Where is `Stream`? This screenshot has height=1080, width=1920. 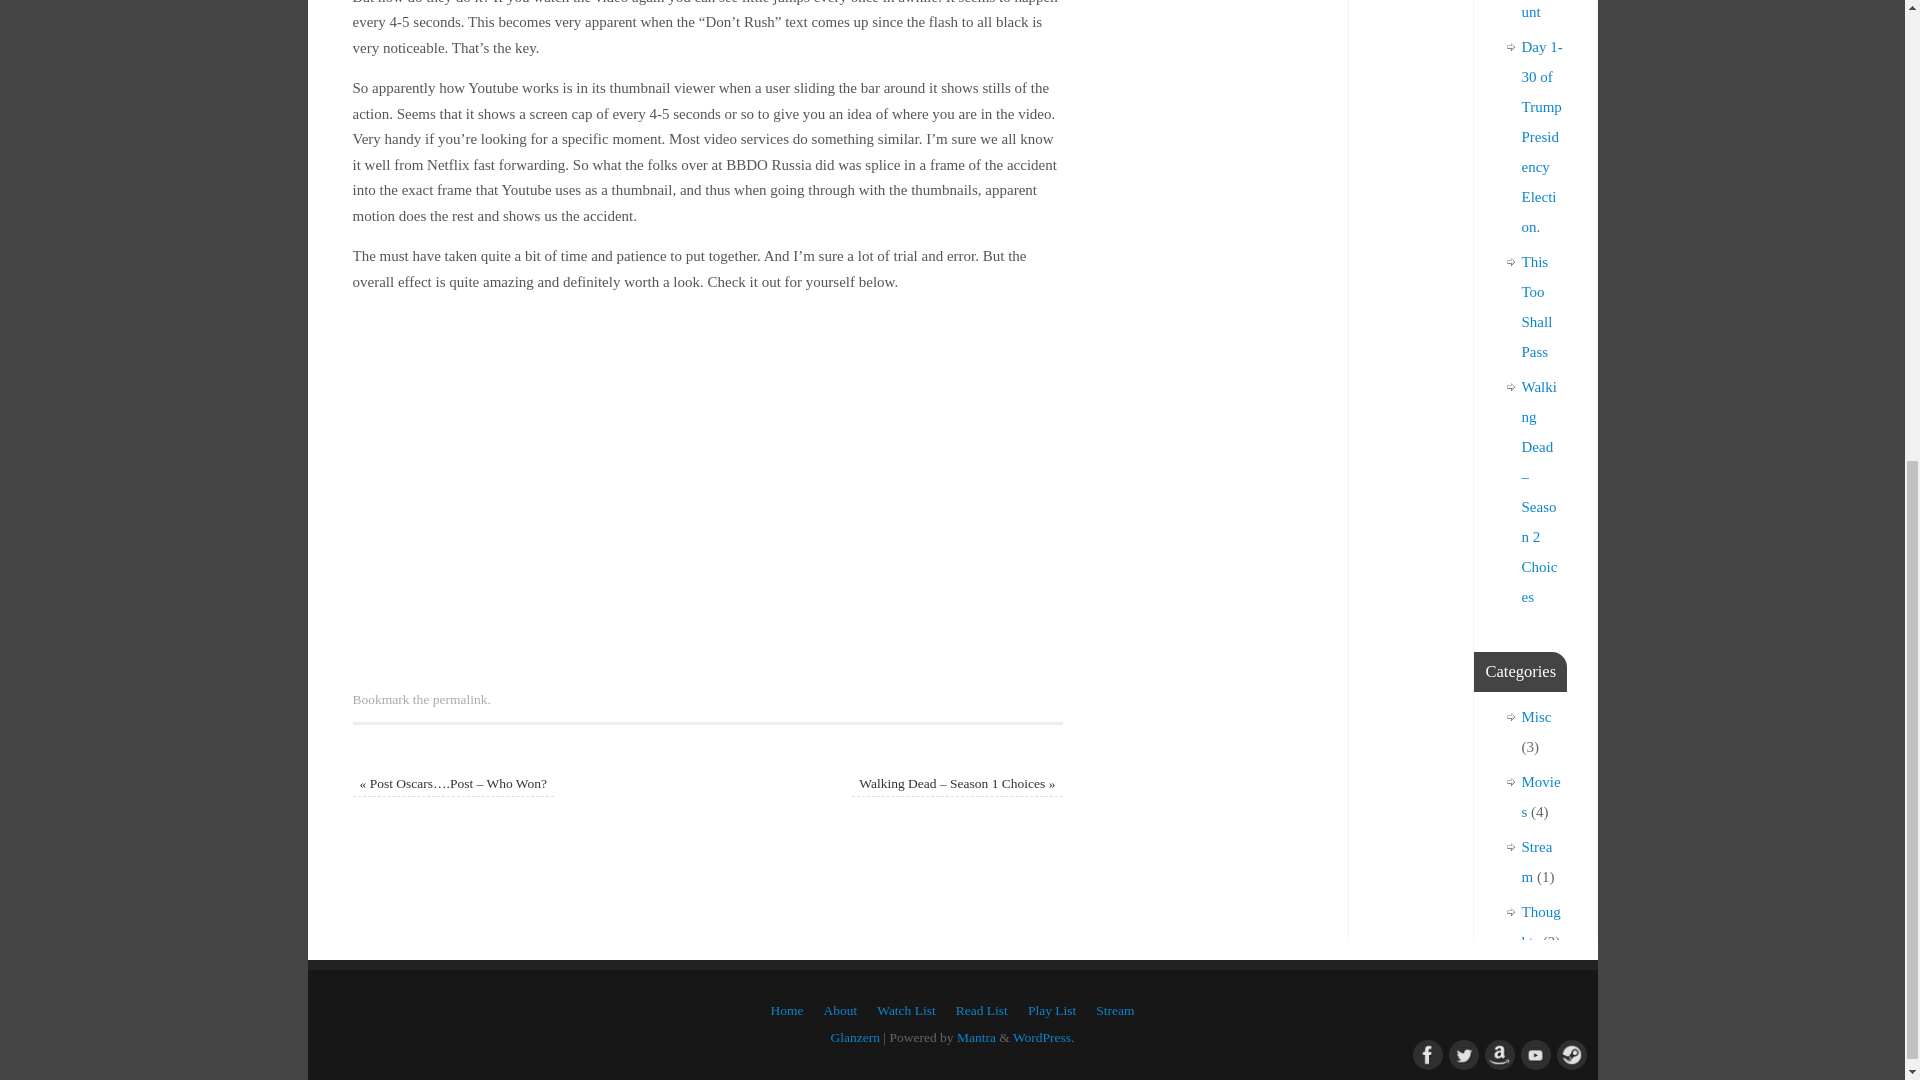 Stream is located at coordinates (1538, 862).